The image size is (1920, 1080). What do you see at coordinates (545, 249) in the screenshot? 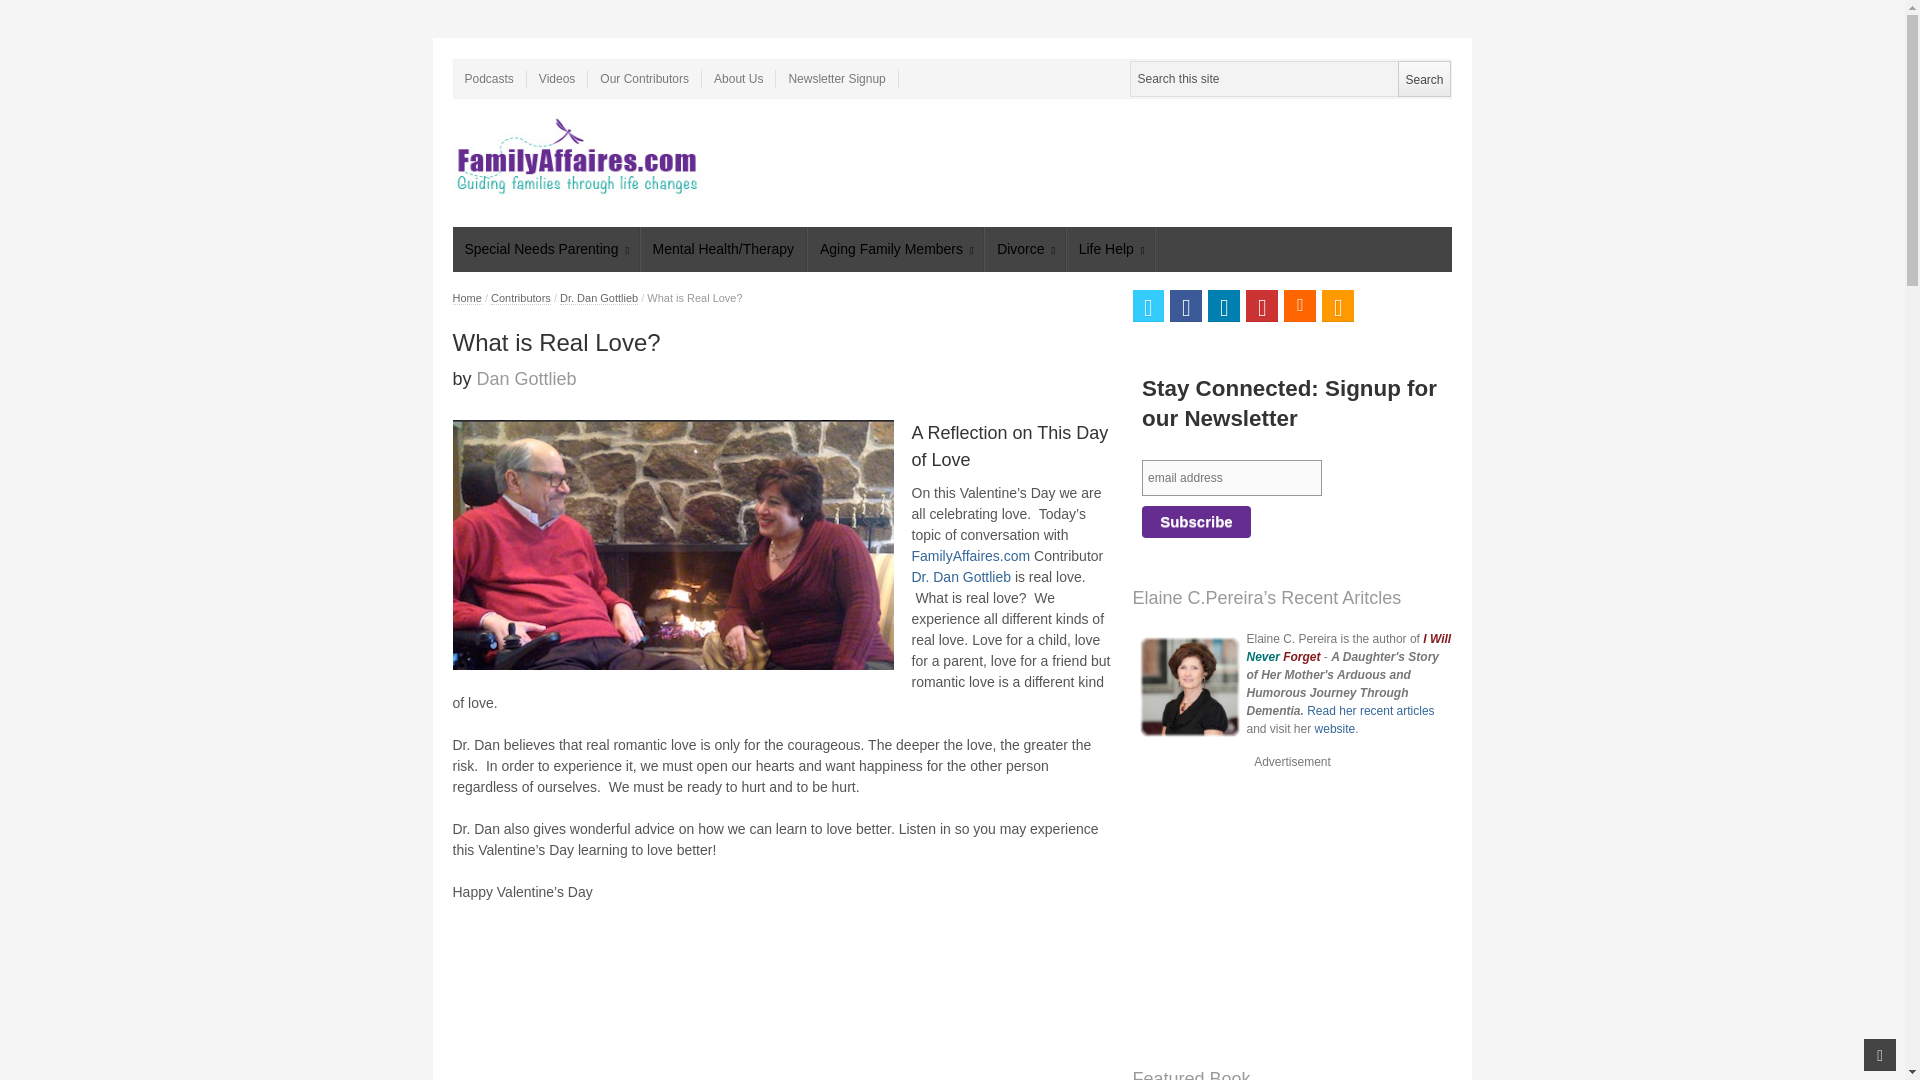
I see `Special Needs Parenting` at bounding box center [545, 249].